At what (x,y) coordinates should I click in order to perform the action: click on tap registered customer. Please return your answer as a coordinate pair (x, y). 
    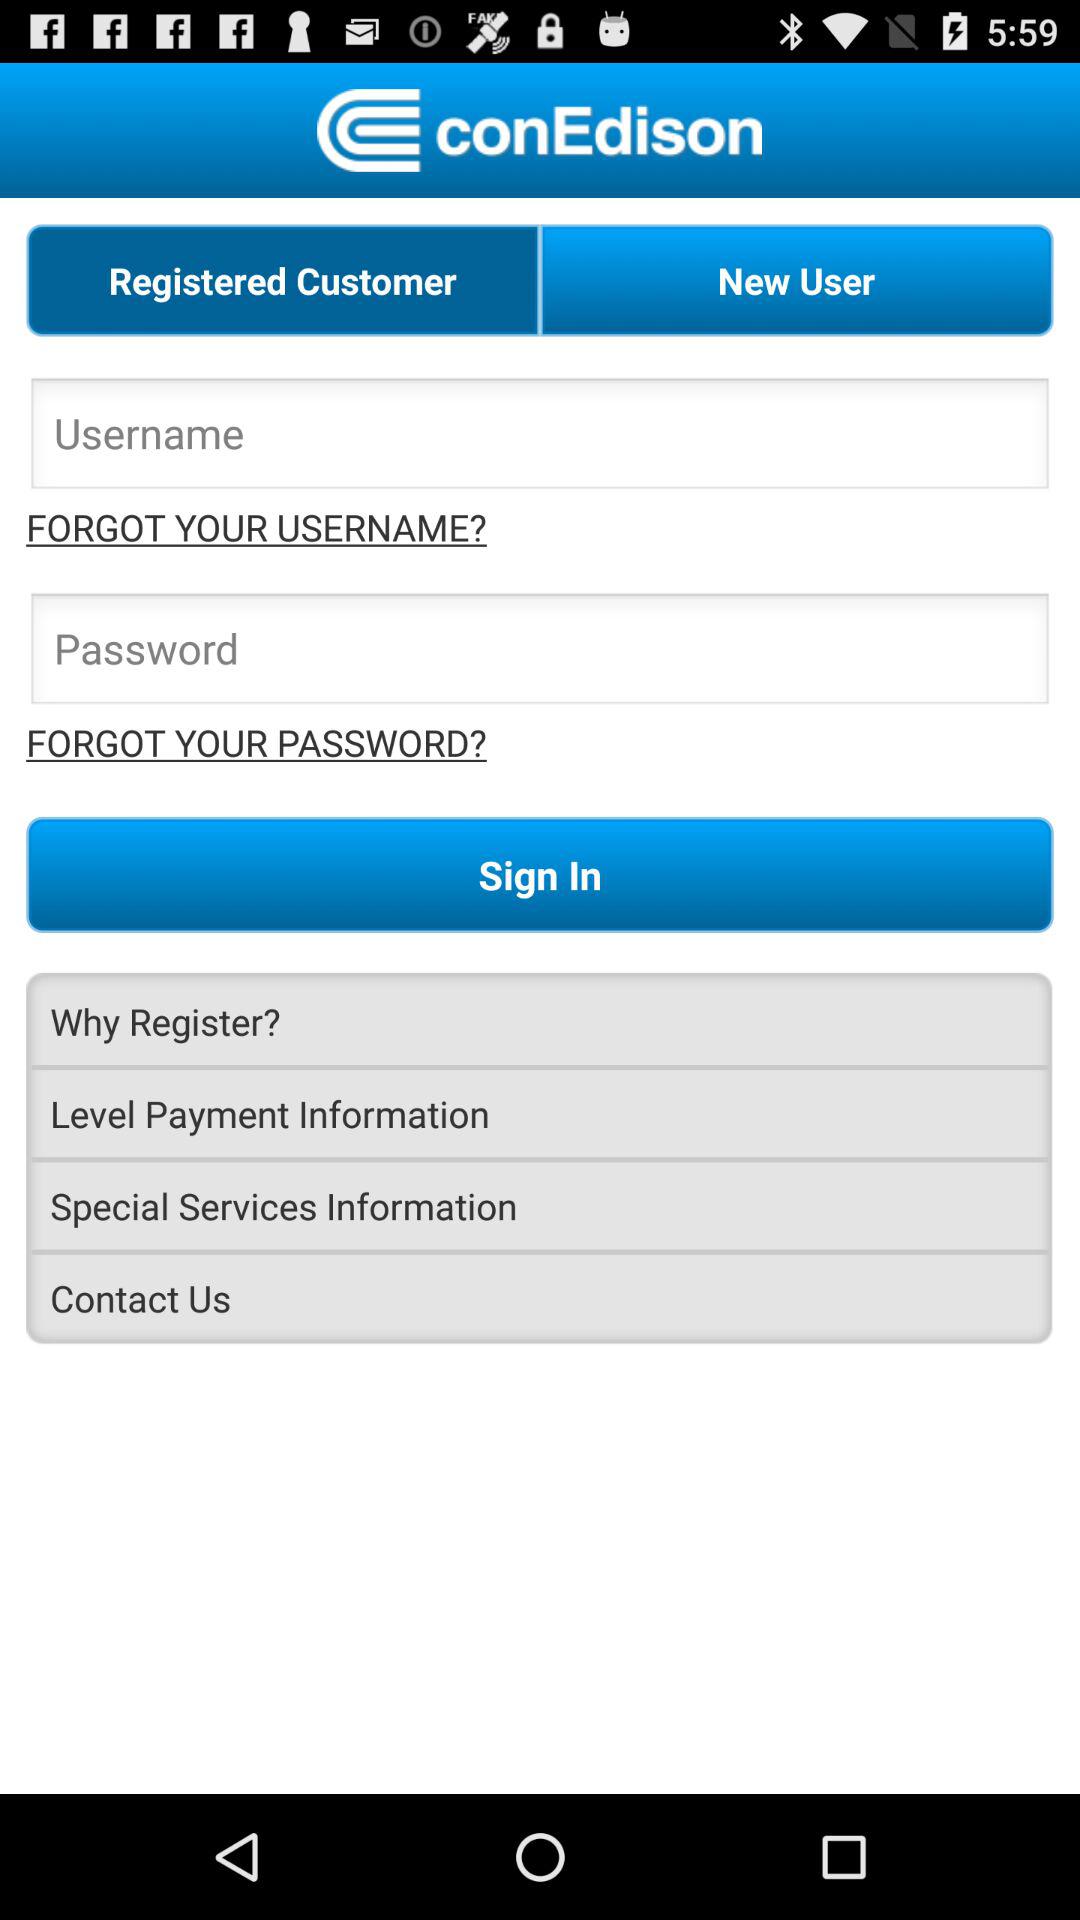
    Looking at the image, I should click on (283, 280).